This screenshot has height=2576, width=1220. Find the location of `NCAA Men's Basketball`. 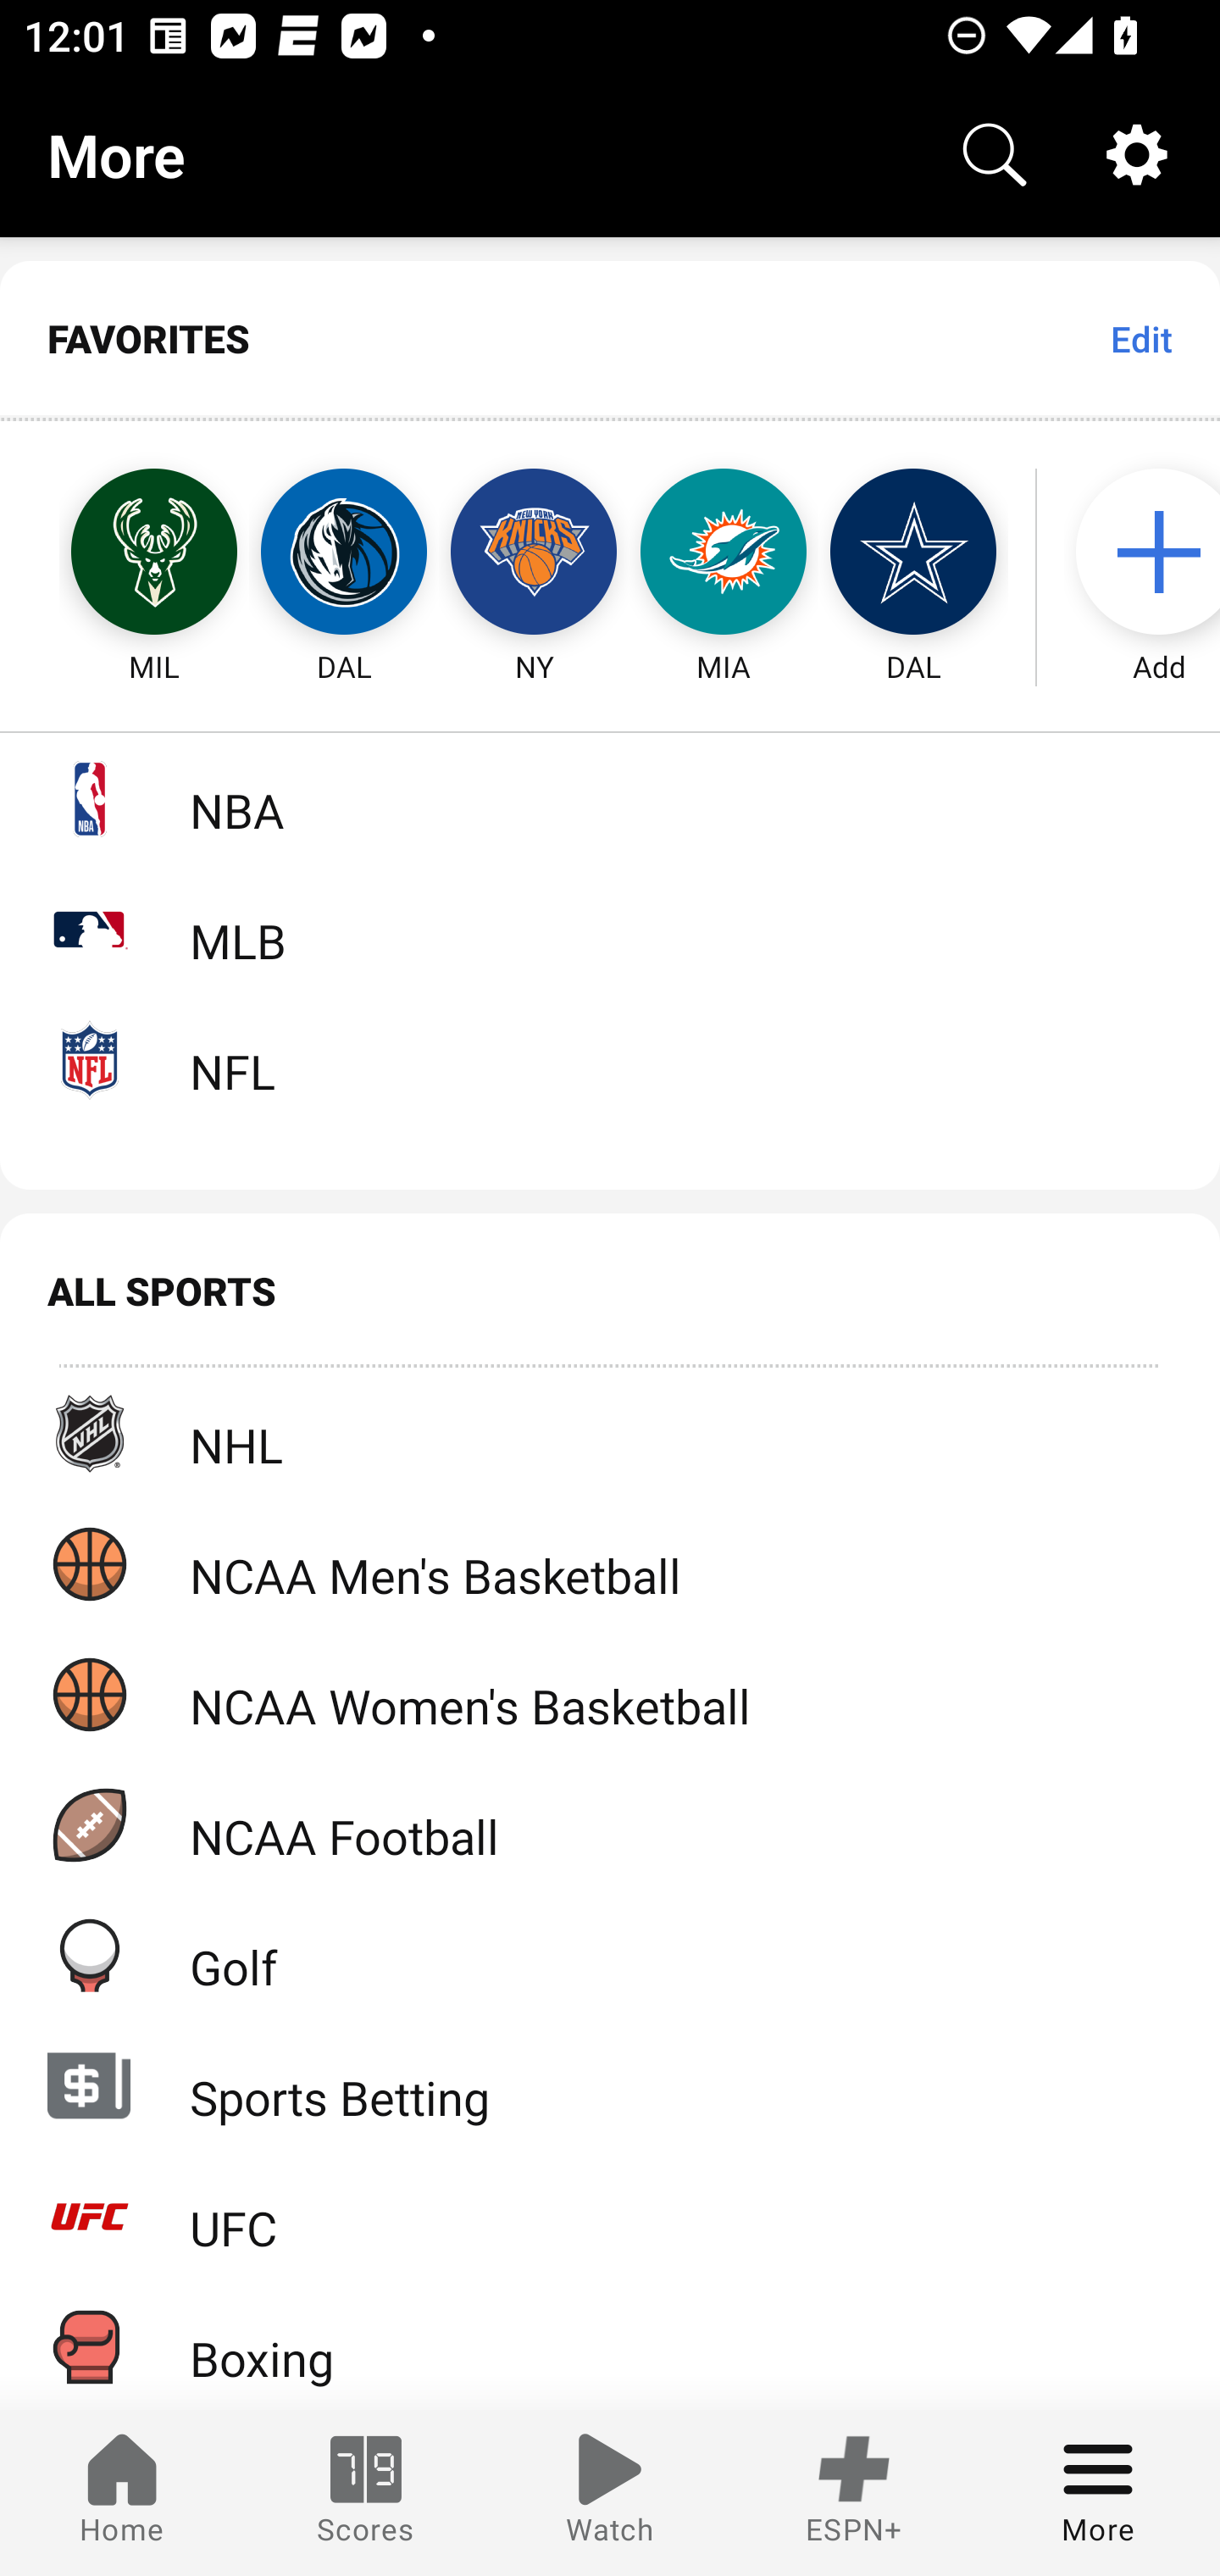

NCAA Men's Basketball is located at coordinates (610, 1563).